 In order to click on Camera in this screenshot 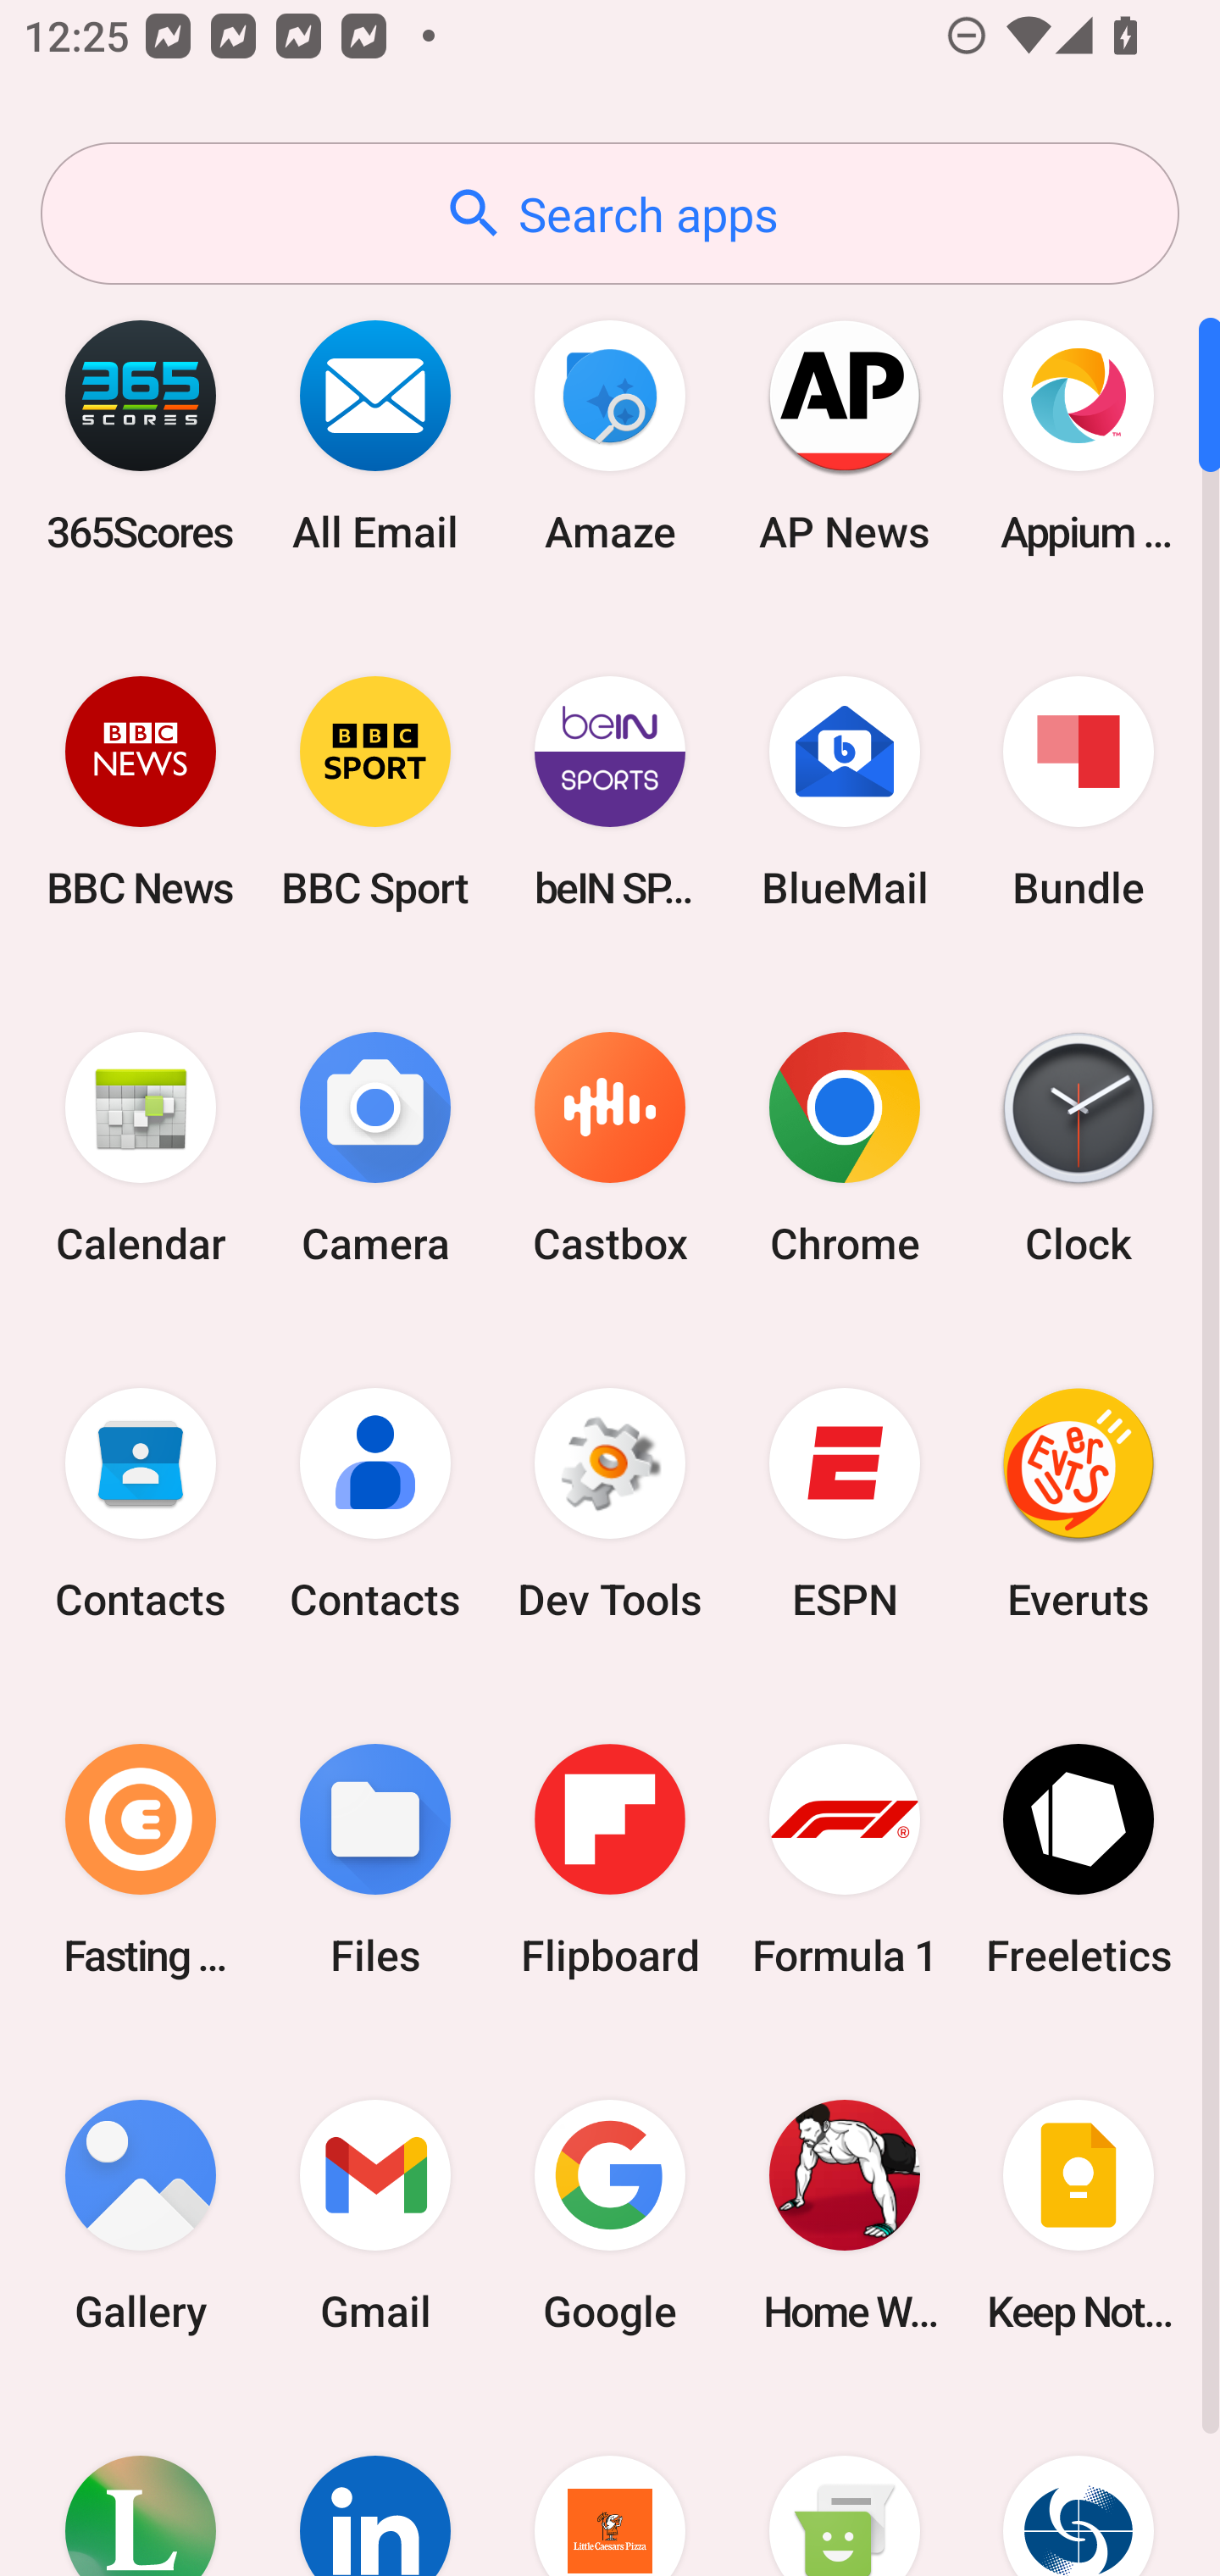, I will do `click(375, 1149)`.